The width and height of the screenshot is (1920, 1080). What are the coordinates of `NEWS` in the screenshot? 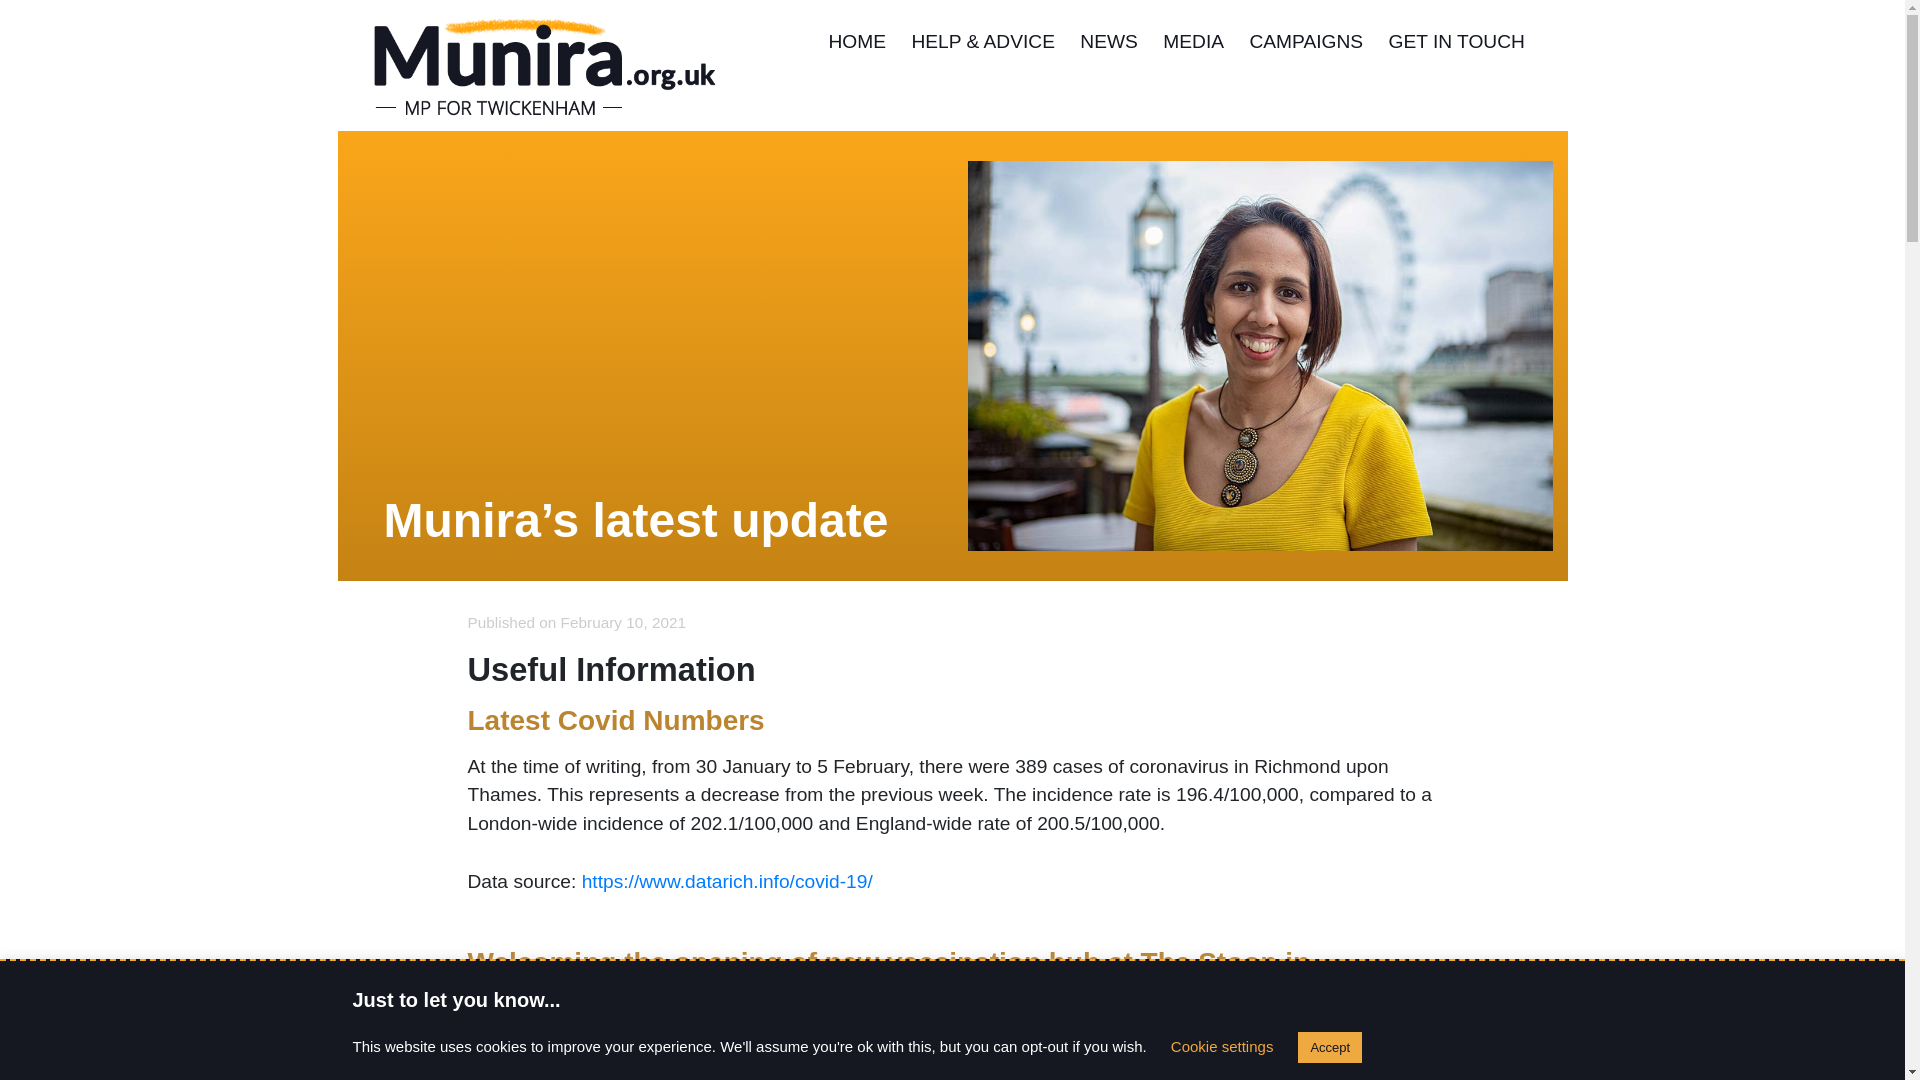 It's located at (1108, 46).